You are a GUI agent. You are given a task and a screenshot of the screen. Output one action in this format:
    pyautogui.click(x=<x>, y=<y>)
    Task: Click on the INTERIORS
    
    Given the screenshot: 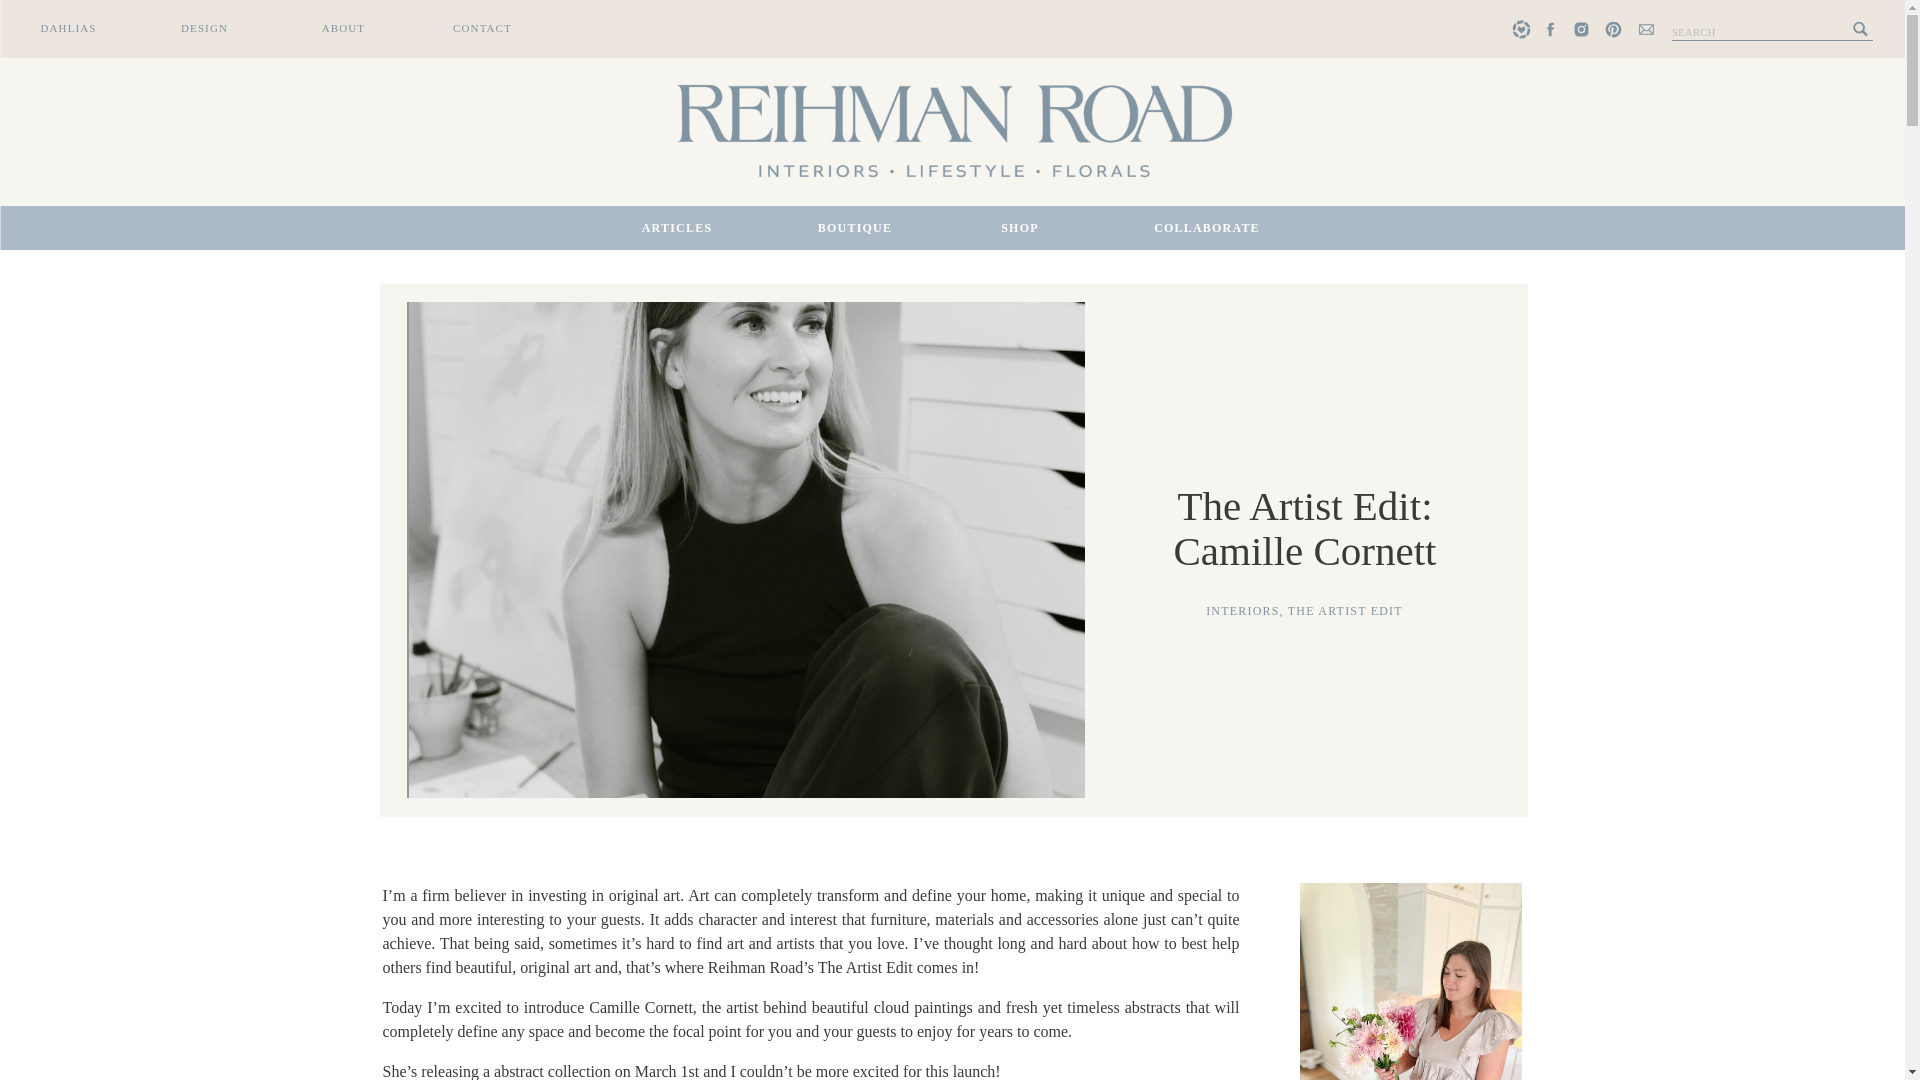 What is the action you would take?
    pyautogui.click(x=1242, y=610)
    